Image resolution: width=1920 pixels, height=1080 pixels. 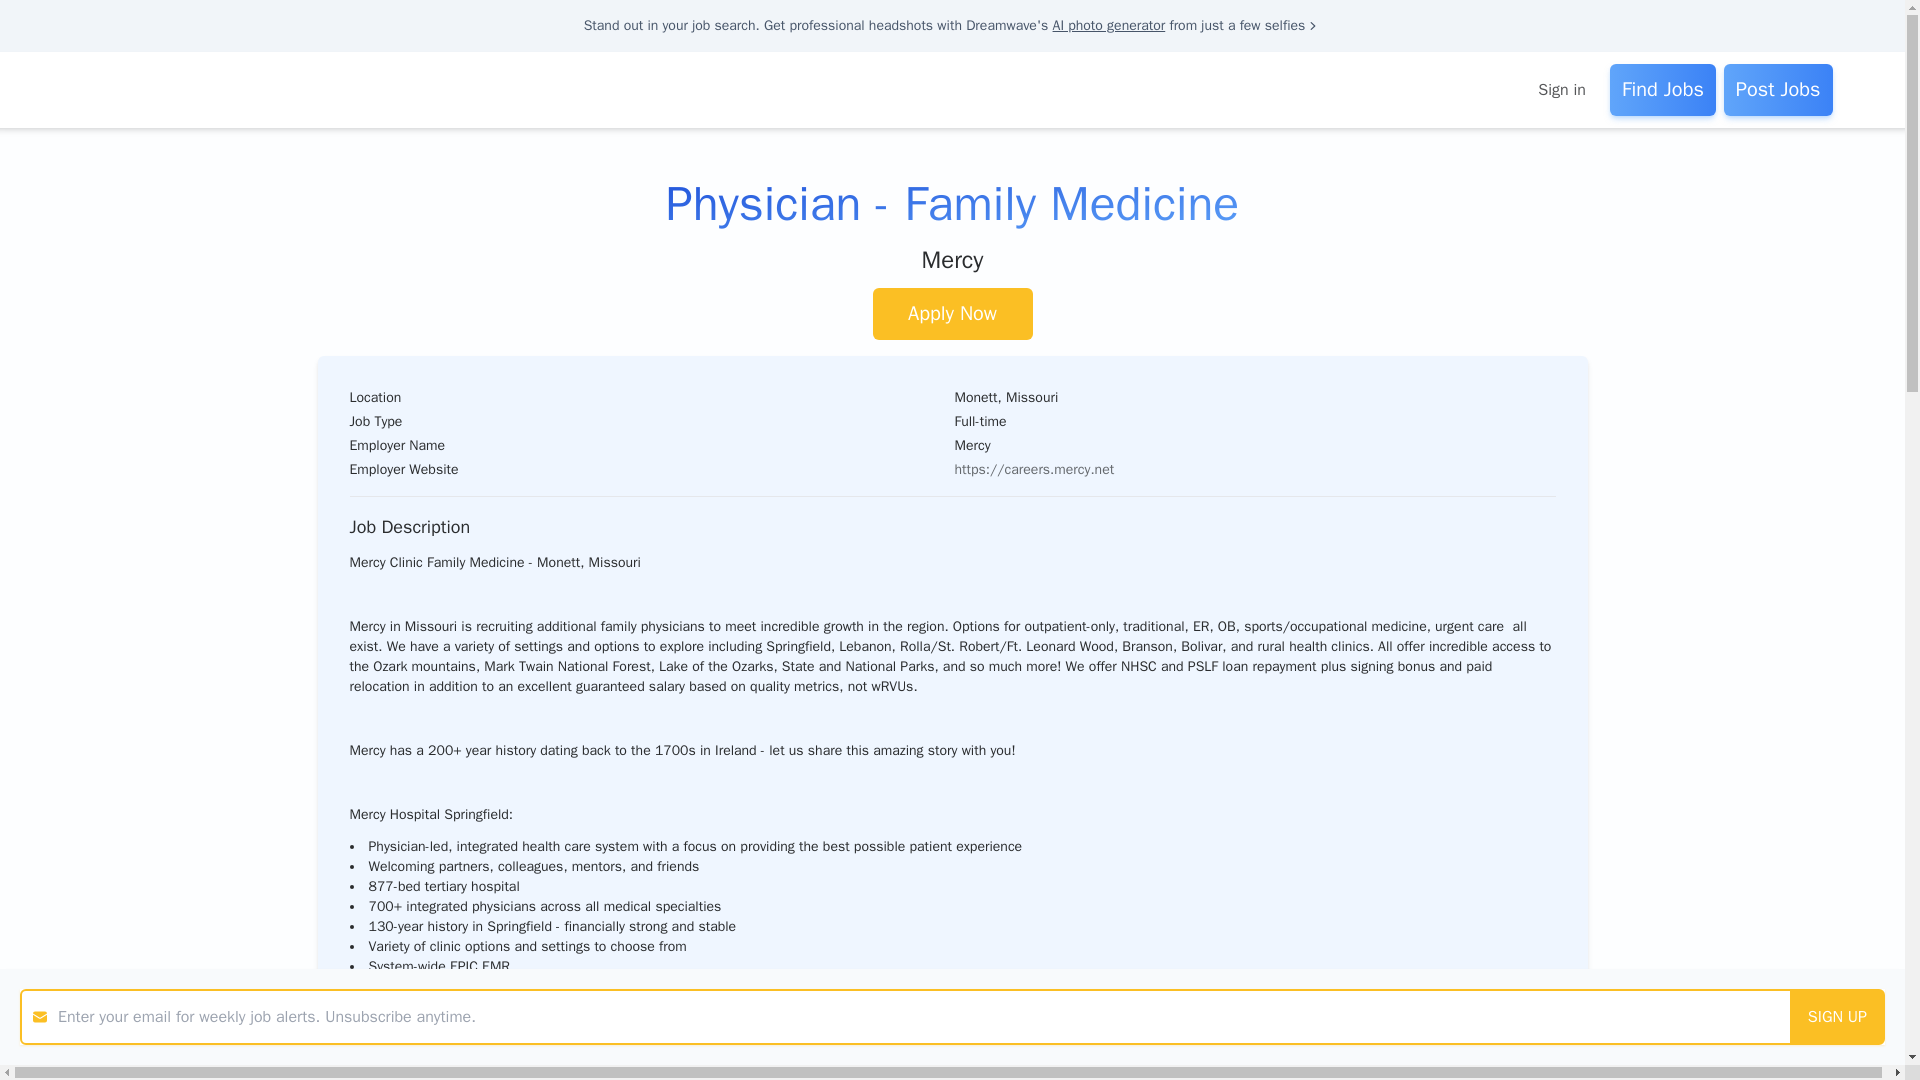 What do you see at coordinates (1778, 89) in the screenshot?
I see `Post Jobs` at bounding box center [1778, 89].